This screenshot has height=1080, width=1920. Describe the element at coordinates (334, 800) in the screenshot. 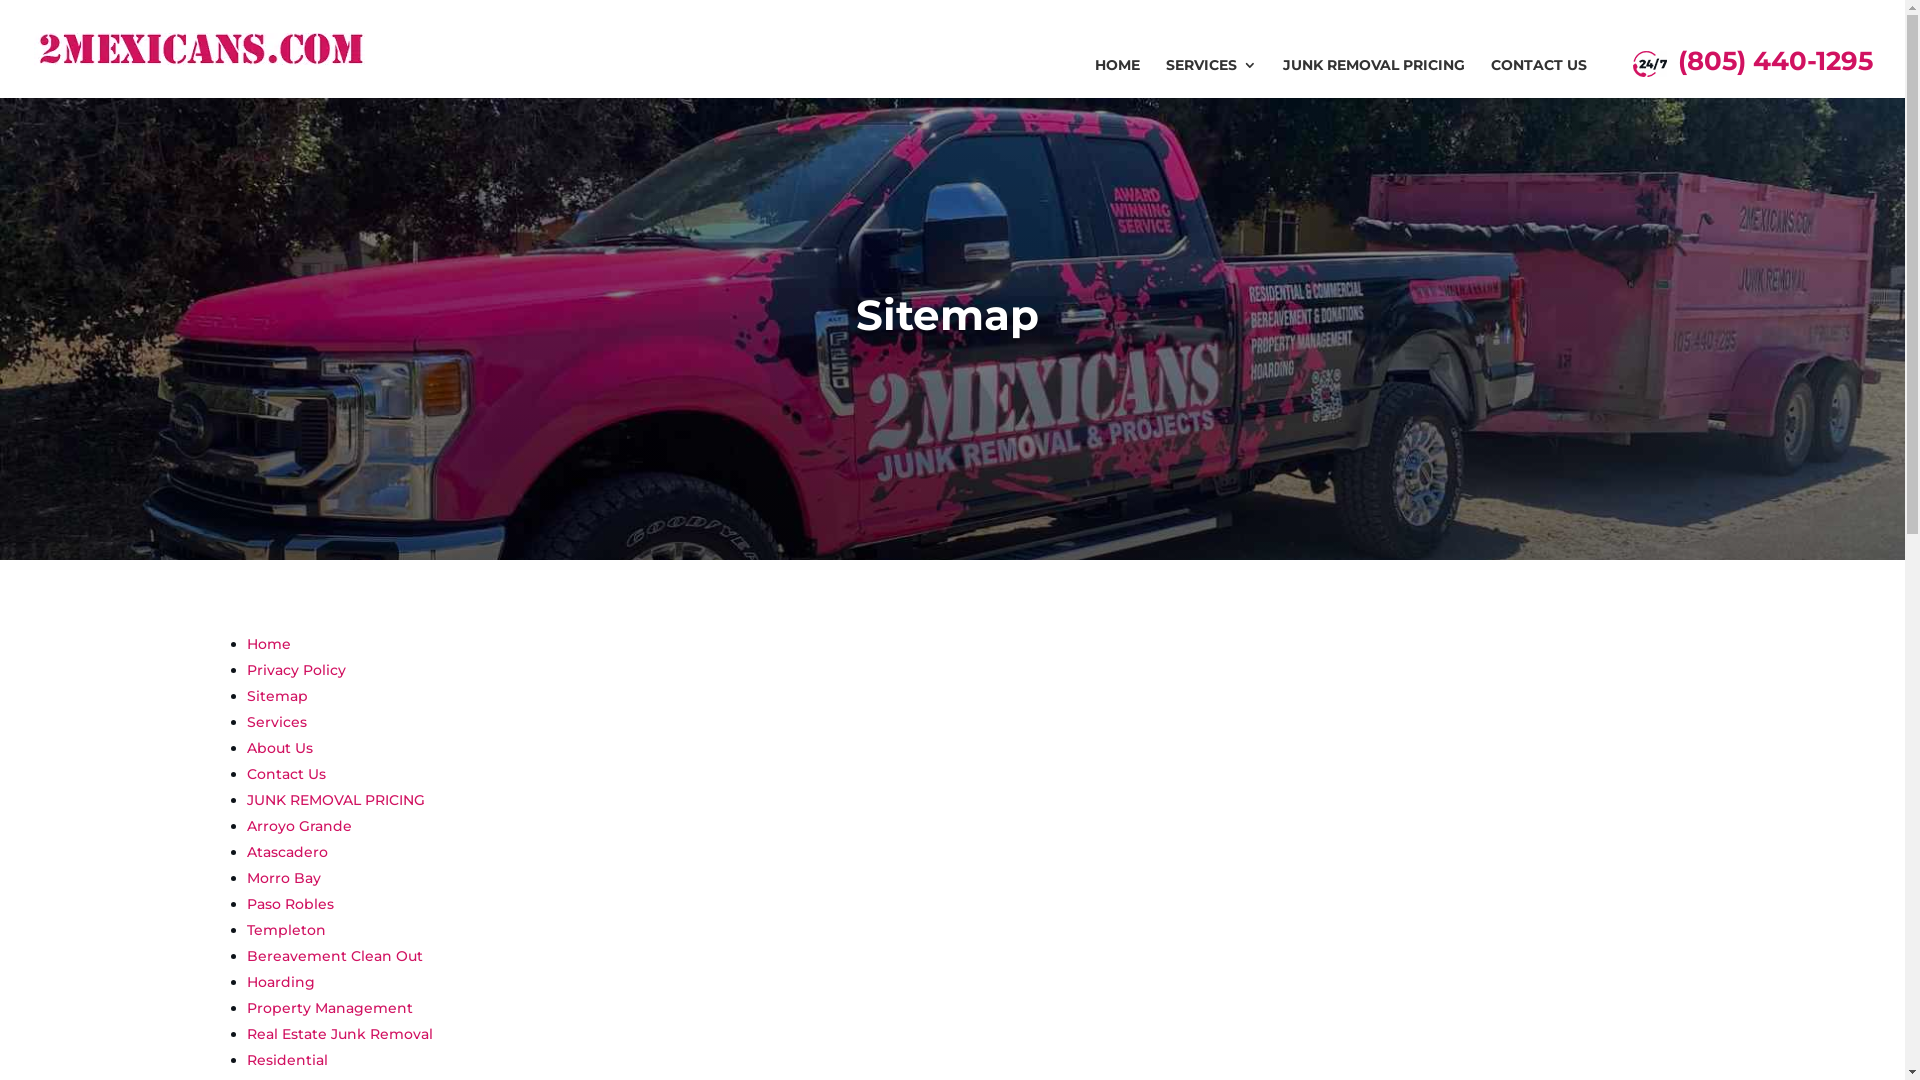

I see `JUNK REMOVAL PRICING` at that location.